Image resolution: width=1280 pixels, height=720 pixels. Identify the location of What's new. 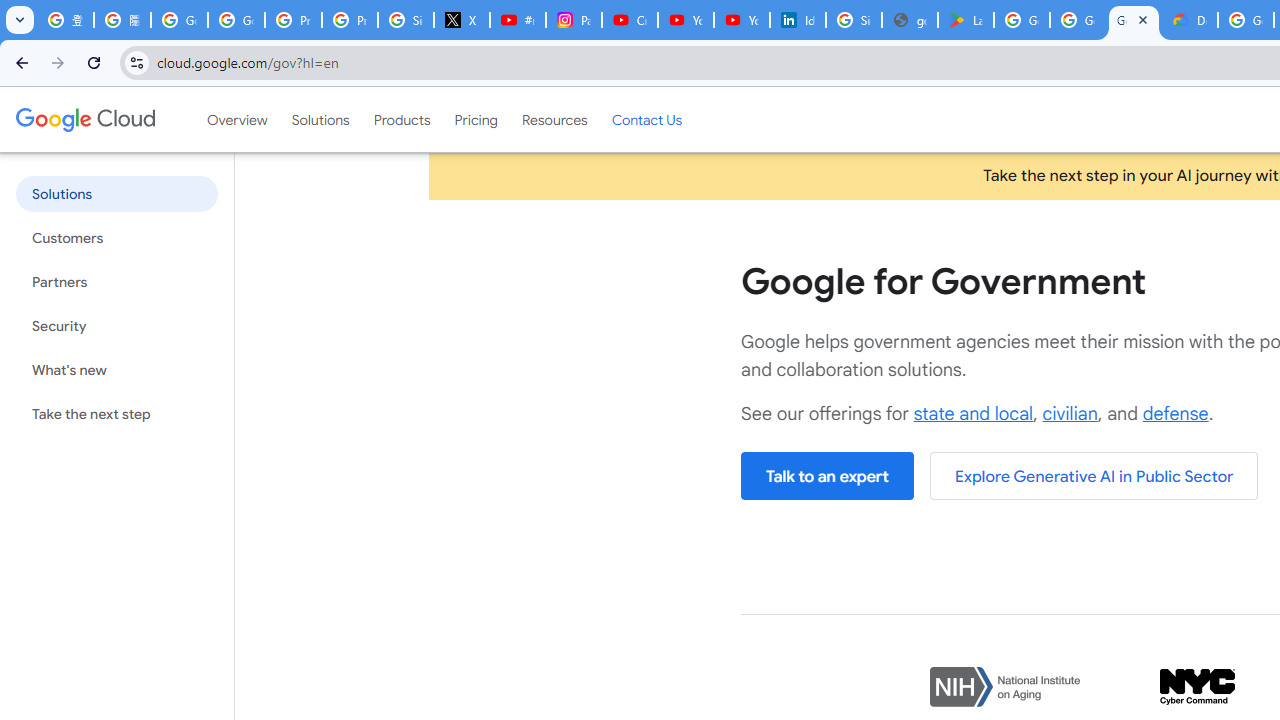
(116, 370).